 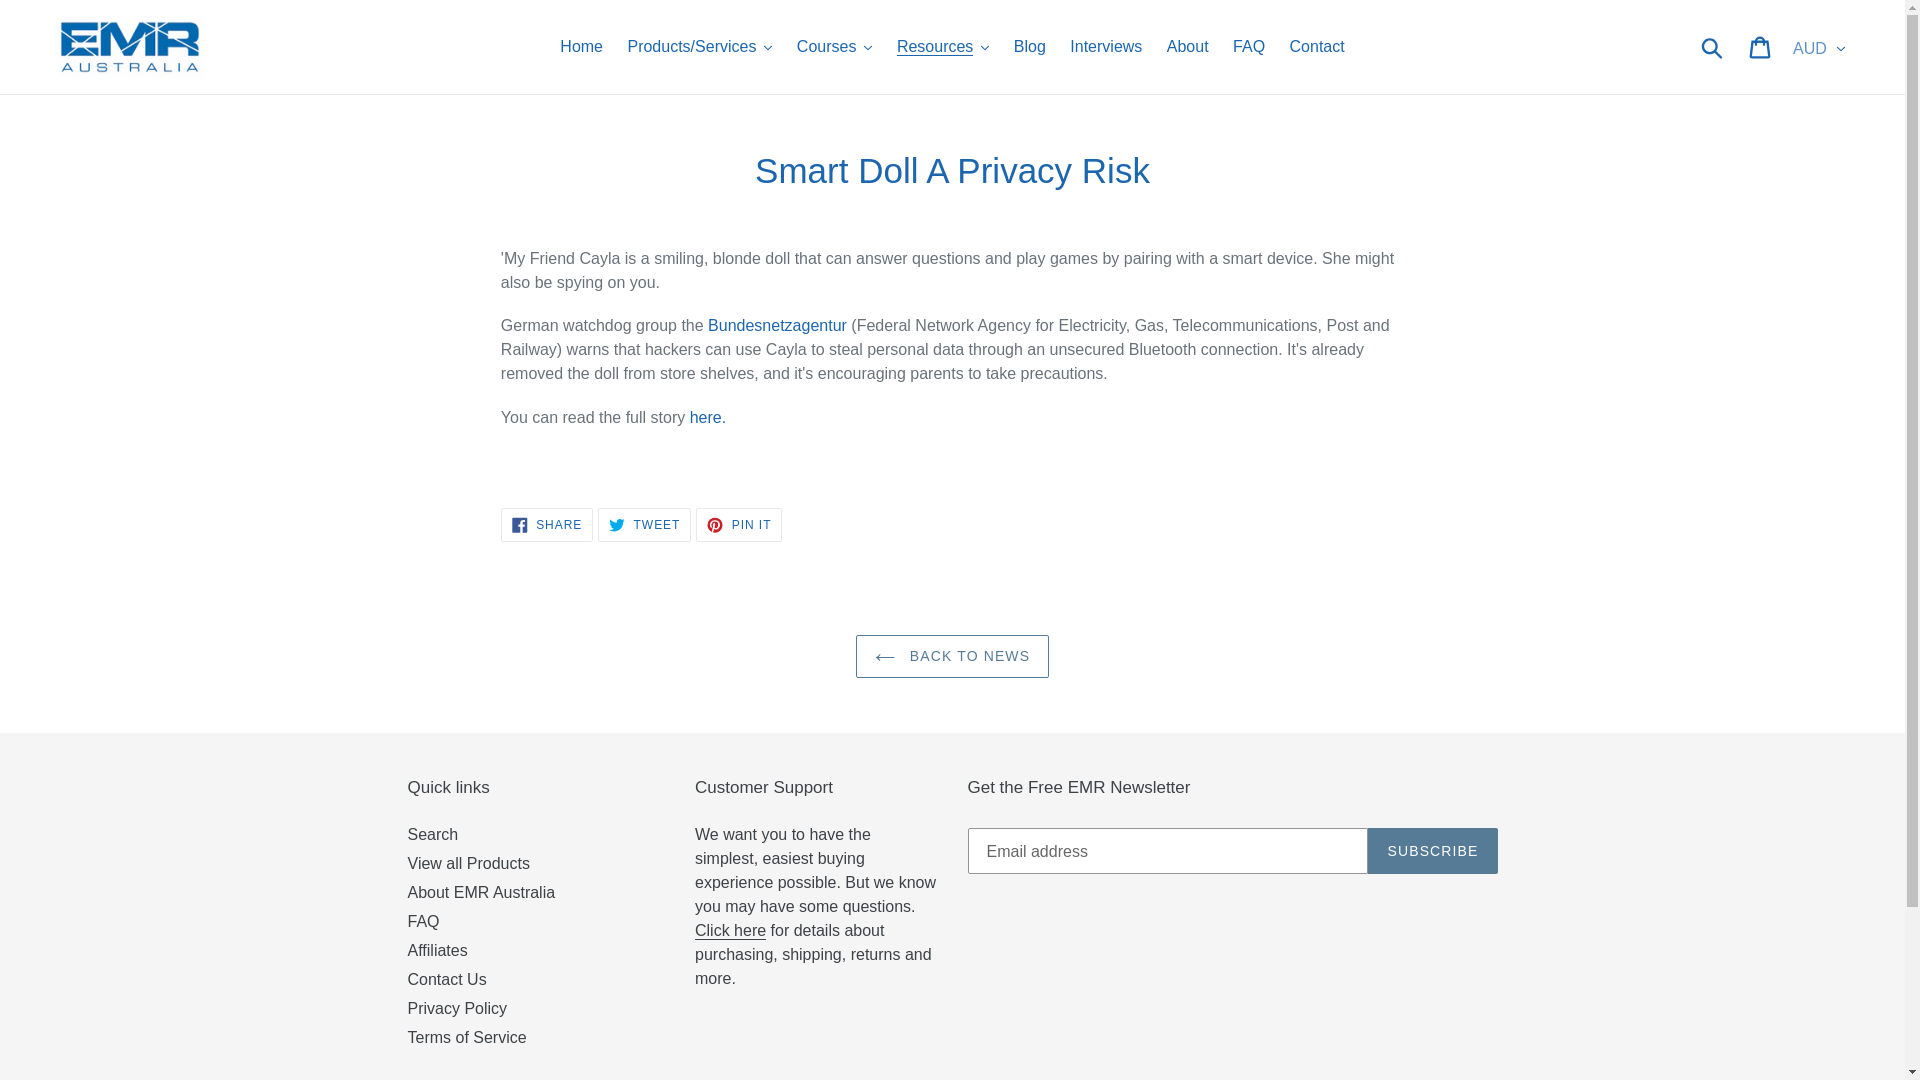 What do you see at coordinates (580, 46) in the screenshot?
I see `Home` at bounding box center [580, 46].